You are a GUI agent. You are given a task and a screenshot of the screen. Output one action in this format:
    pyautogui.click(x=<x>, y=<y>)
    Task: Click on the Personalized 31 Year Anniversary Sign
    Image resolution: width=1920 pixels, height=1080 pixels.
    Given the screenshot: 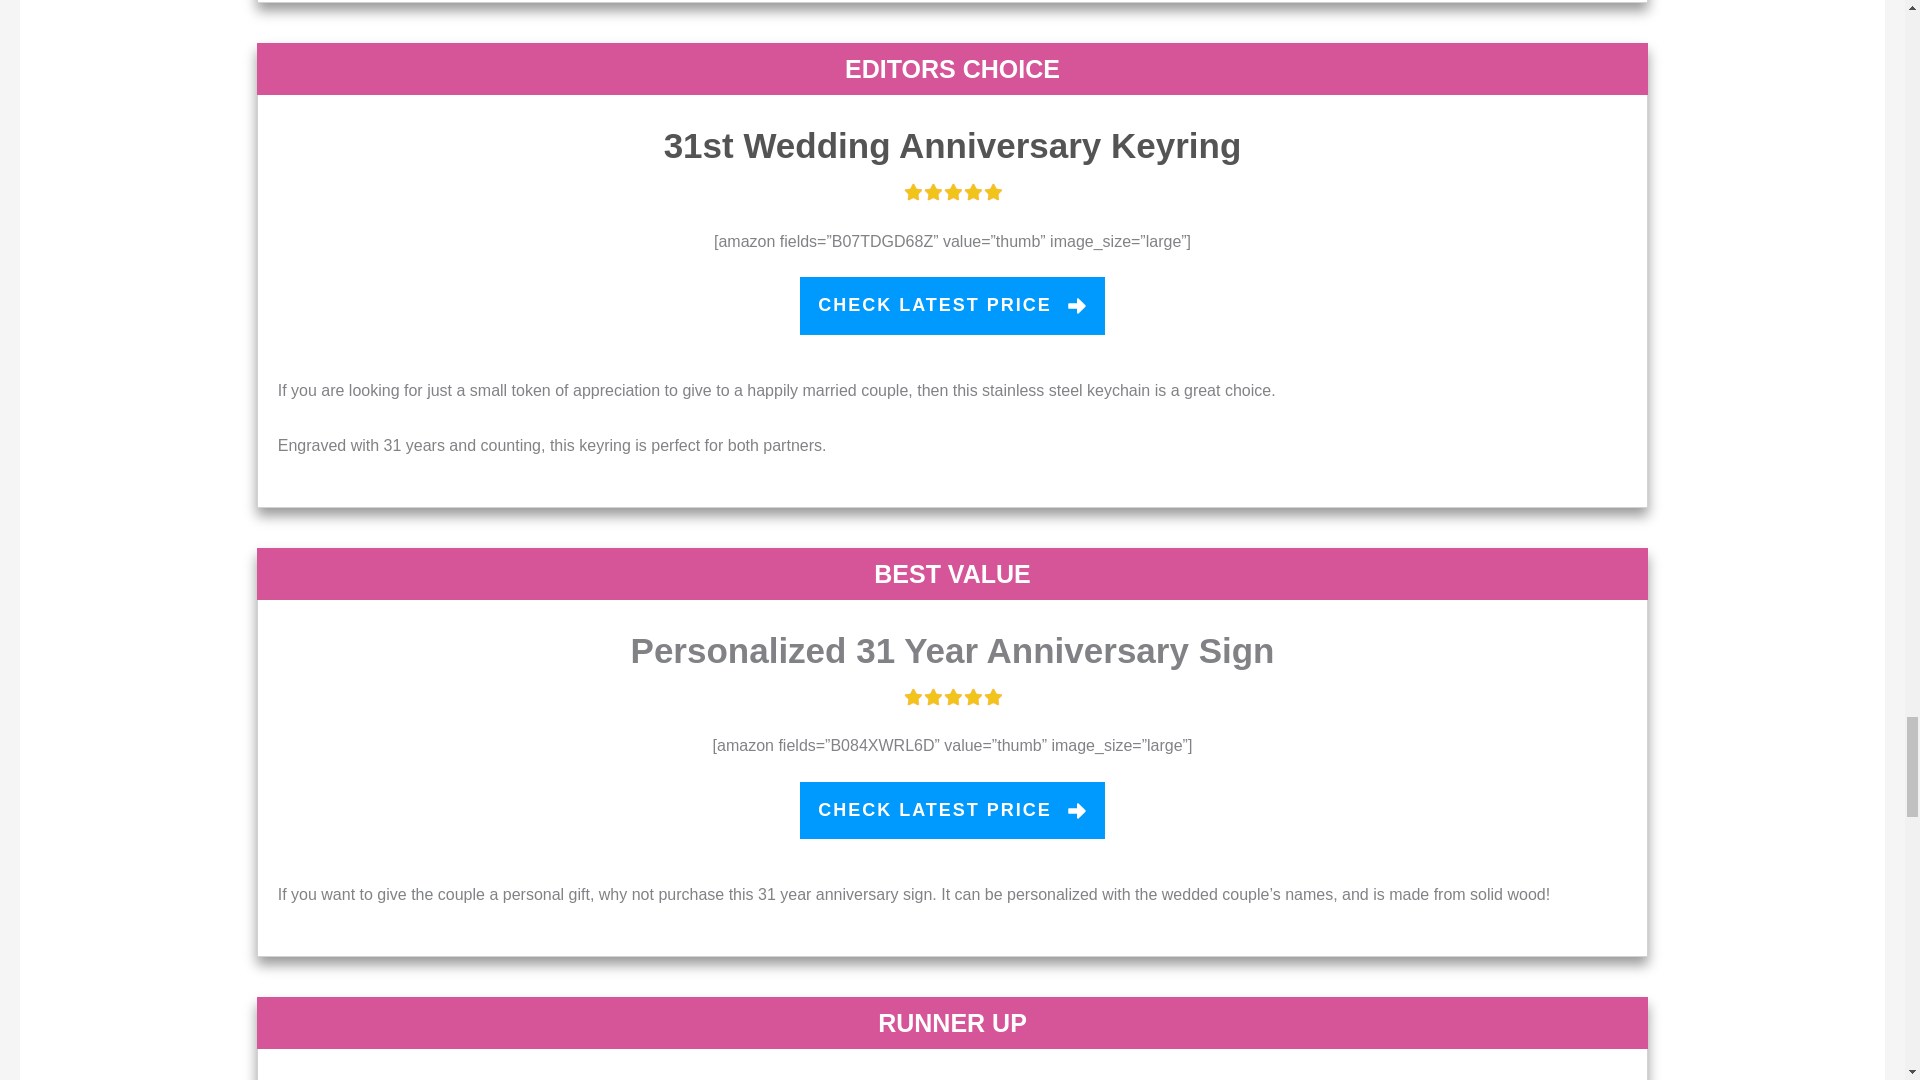 What is the action you would take?
    pyautogui.click(x=952, y=650)
    